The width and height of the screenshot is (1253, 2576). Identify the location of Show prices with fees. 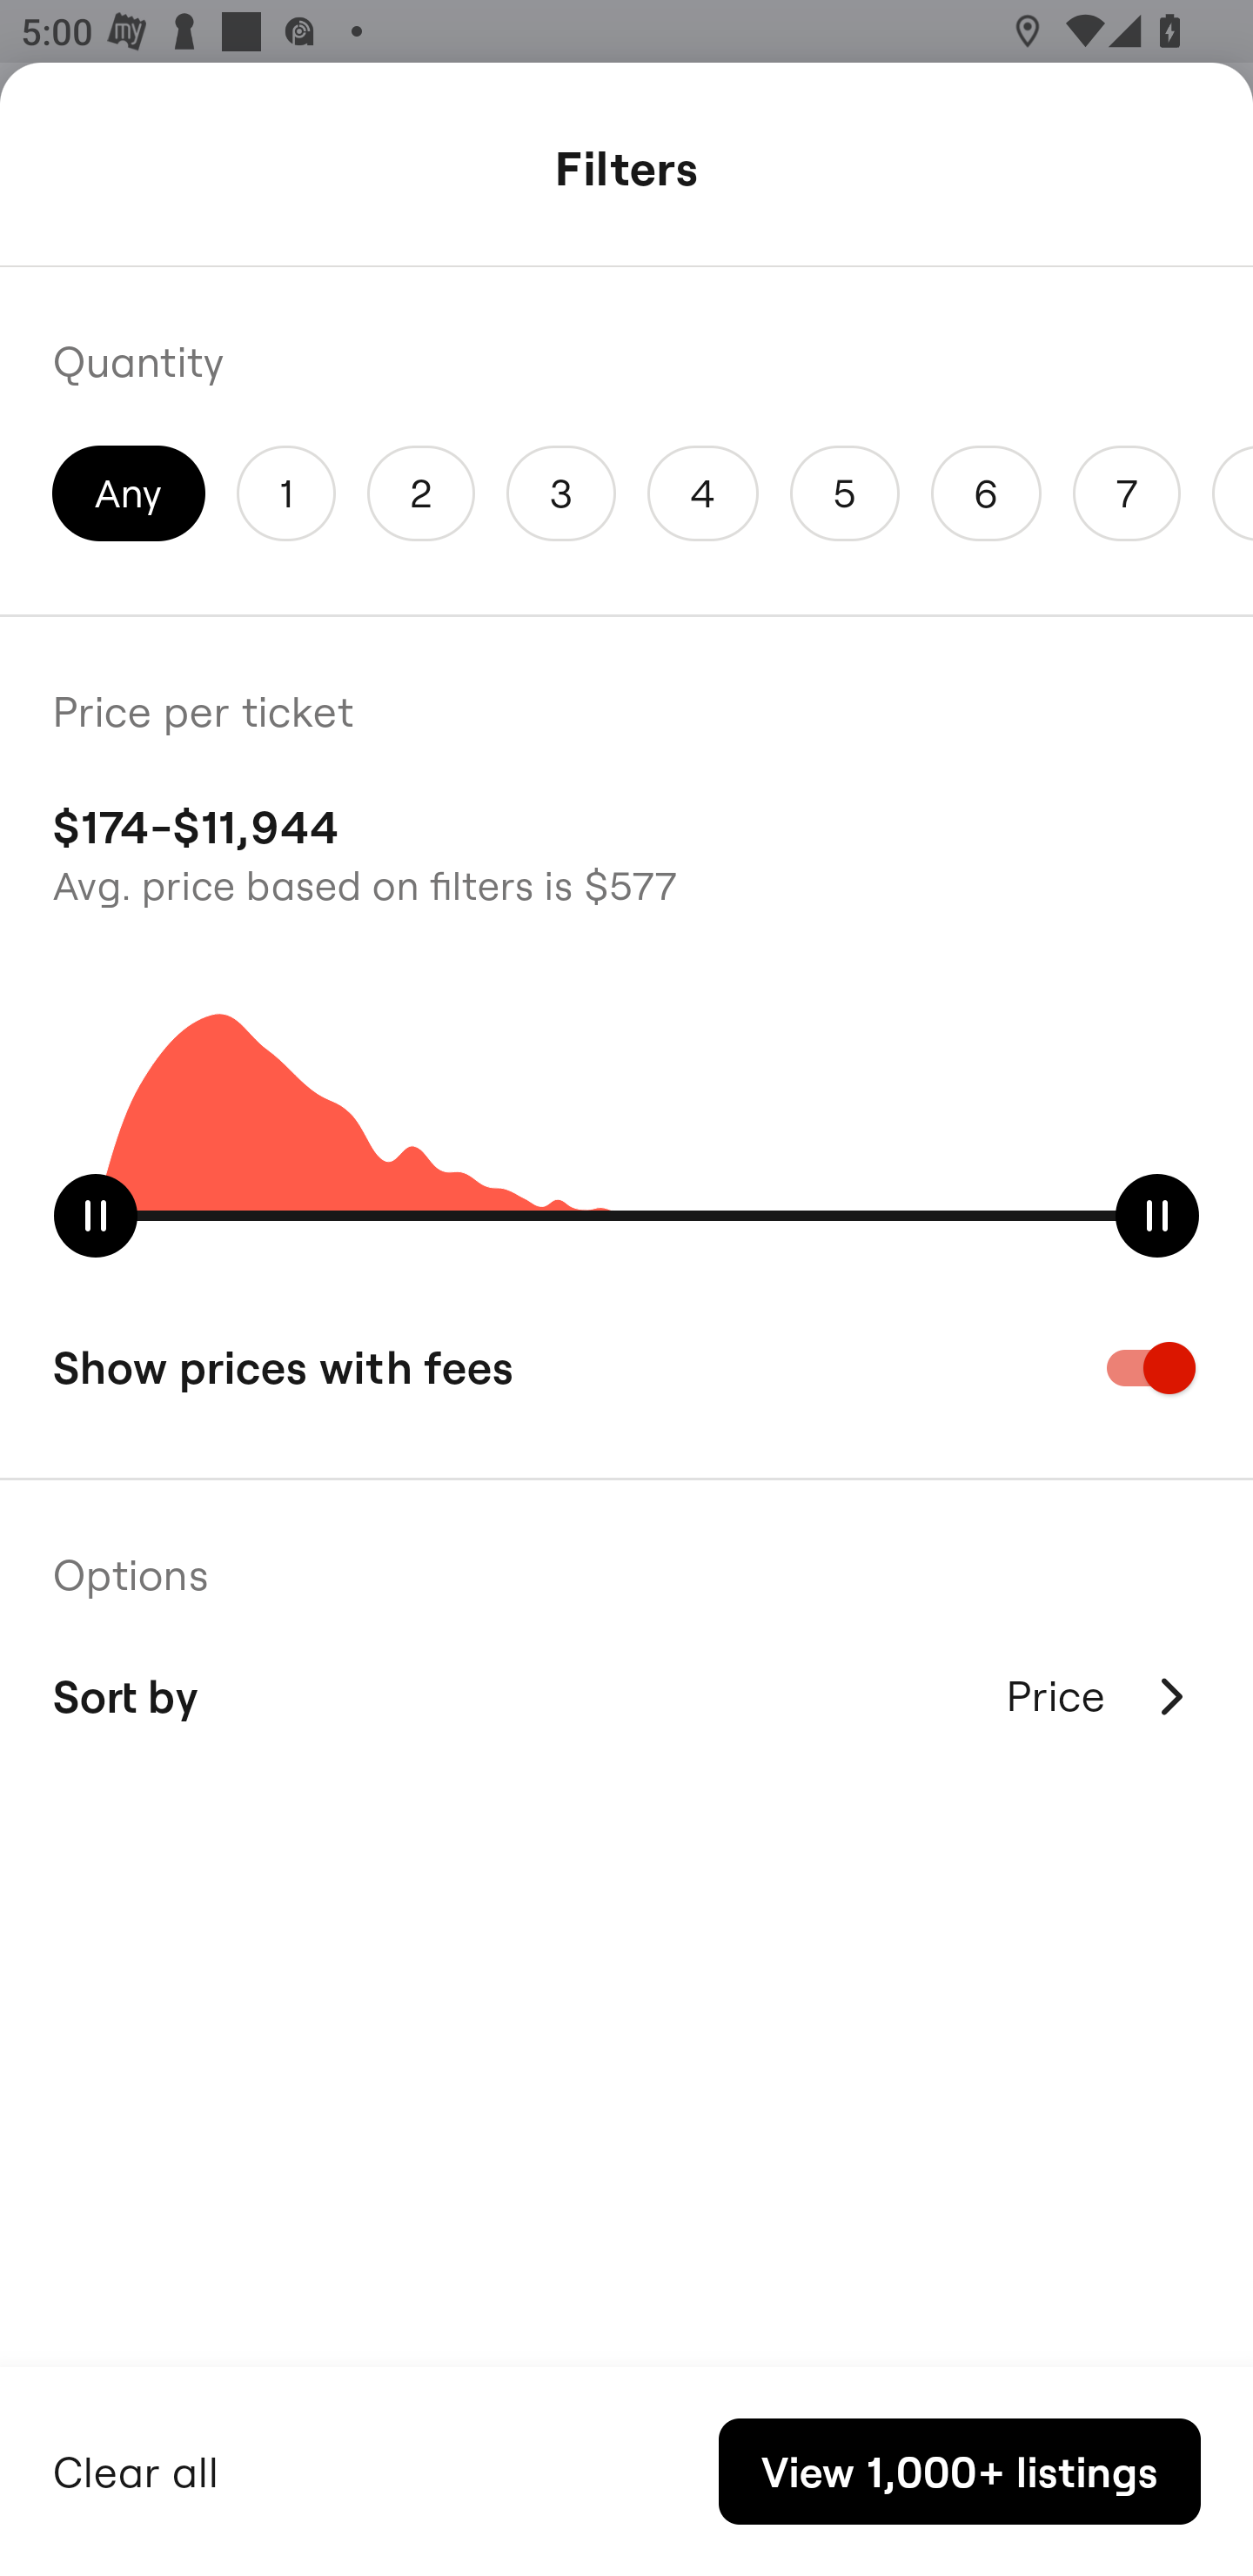
(626, 1367).